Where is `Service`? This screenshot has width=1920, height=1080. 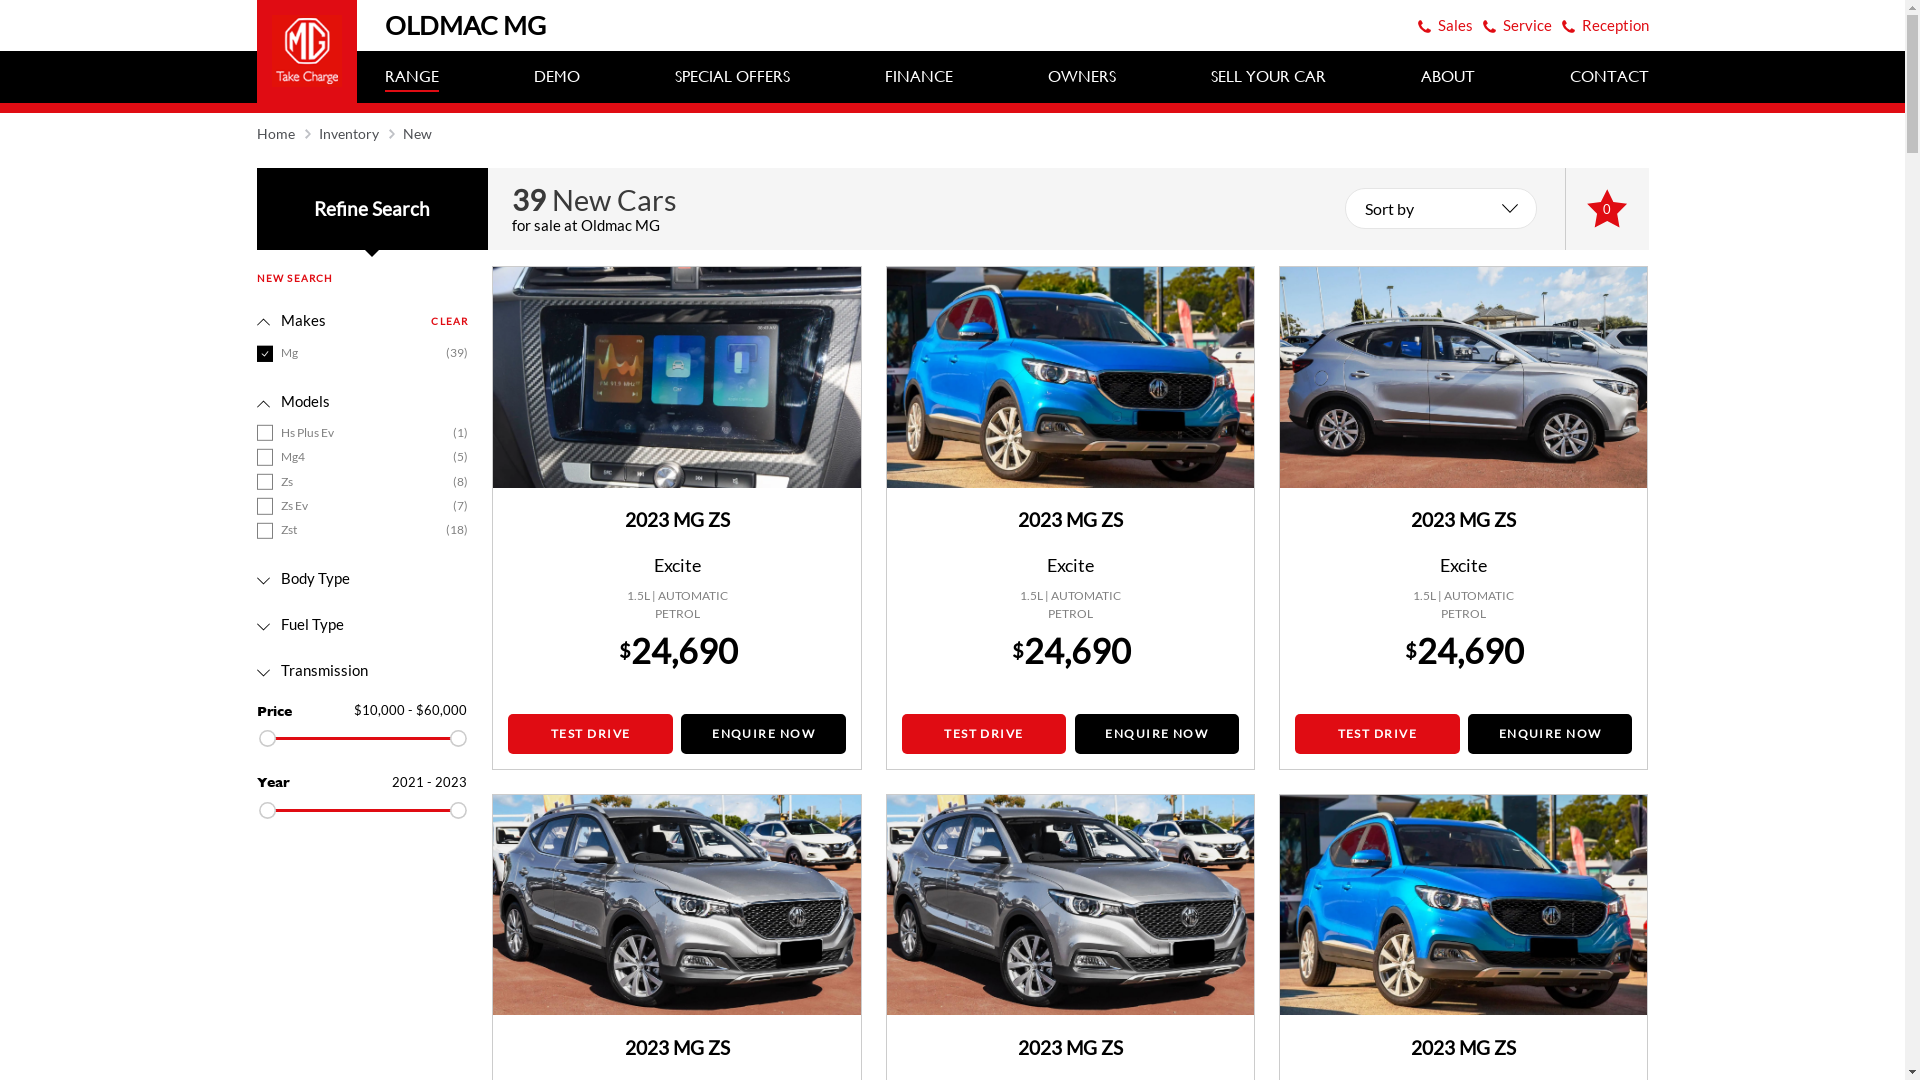 Service is located at coordinates (1526, 25).